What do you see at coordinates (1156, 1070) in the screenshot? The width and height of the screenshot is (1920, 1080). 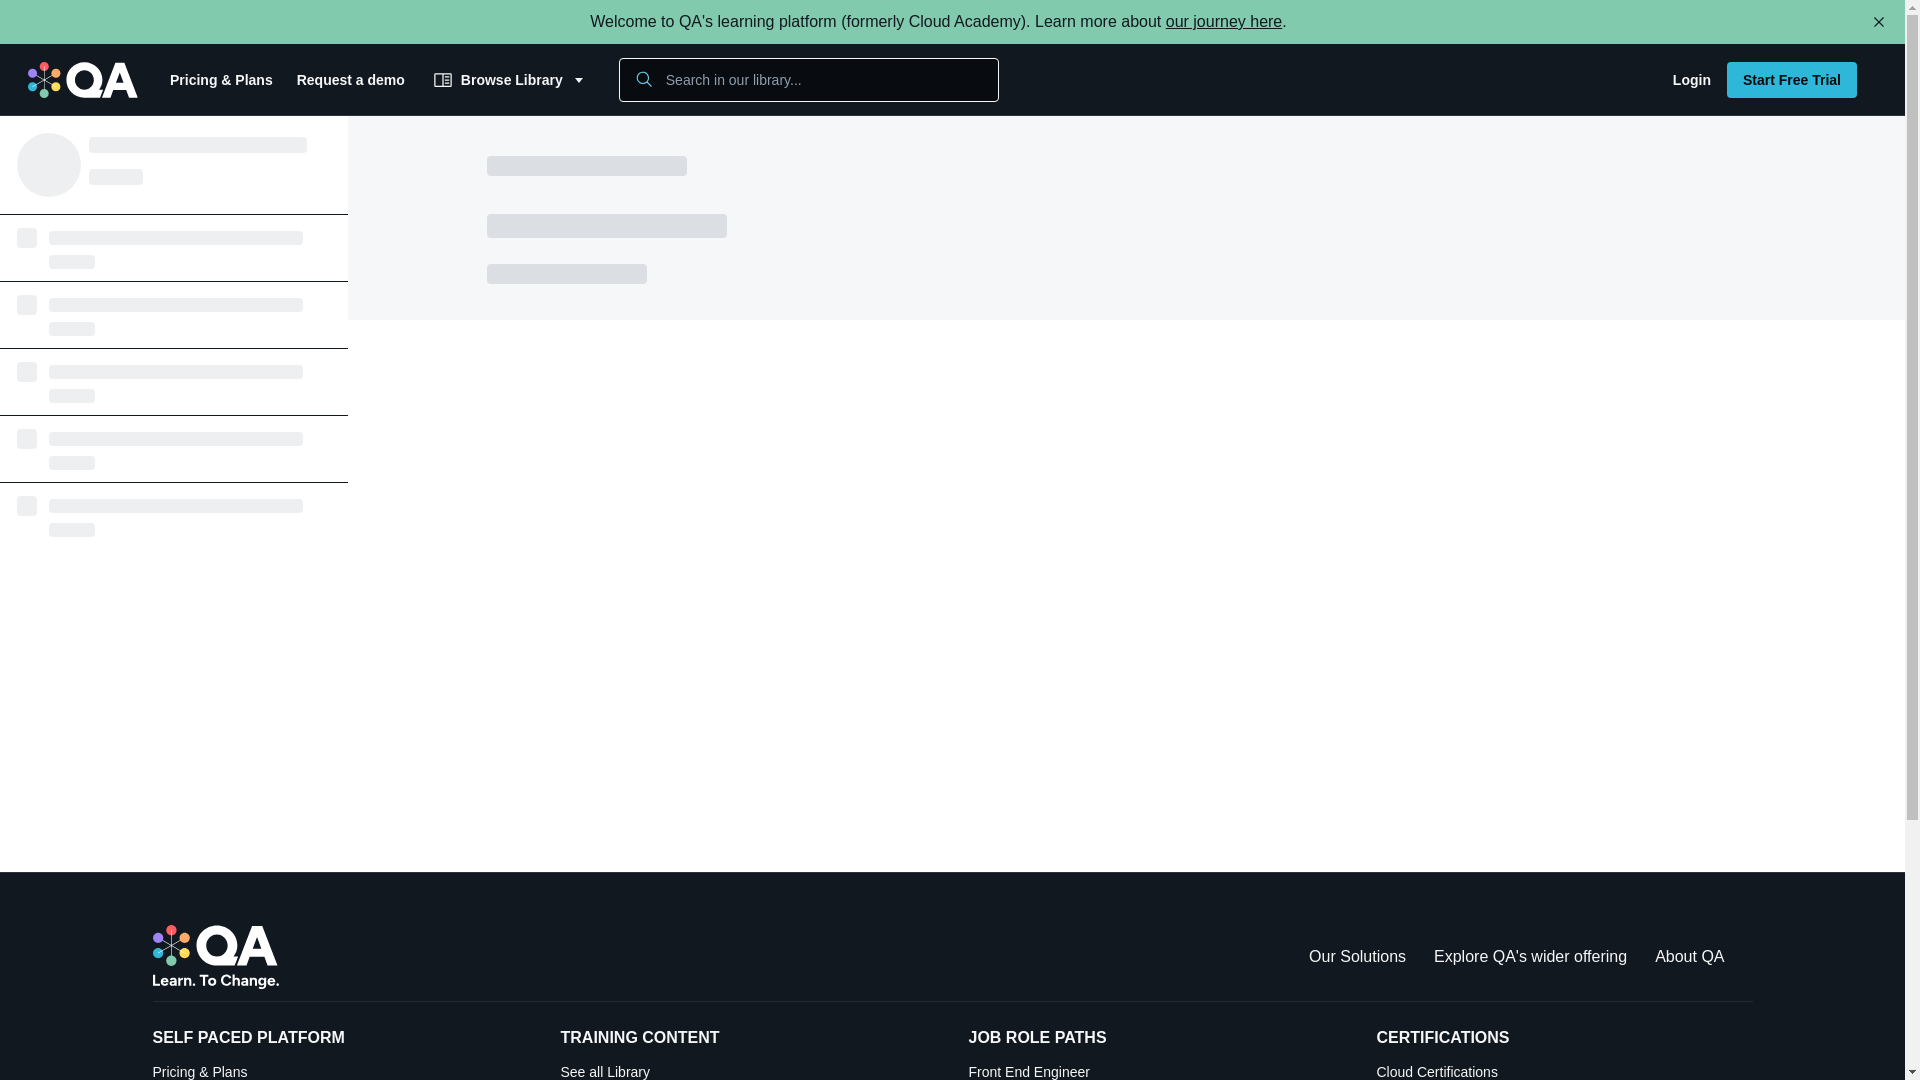 I see `Cloud Certifications` at bounding box center [1156, 1070].